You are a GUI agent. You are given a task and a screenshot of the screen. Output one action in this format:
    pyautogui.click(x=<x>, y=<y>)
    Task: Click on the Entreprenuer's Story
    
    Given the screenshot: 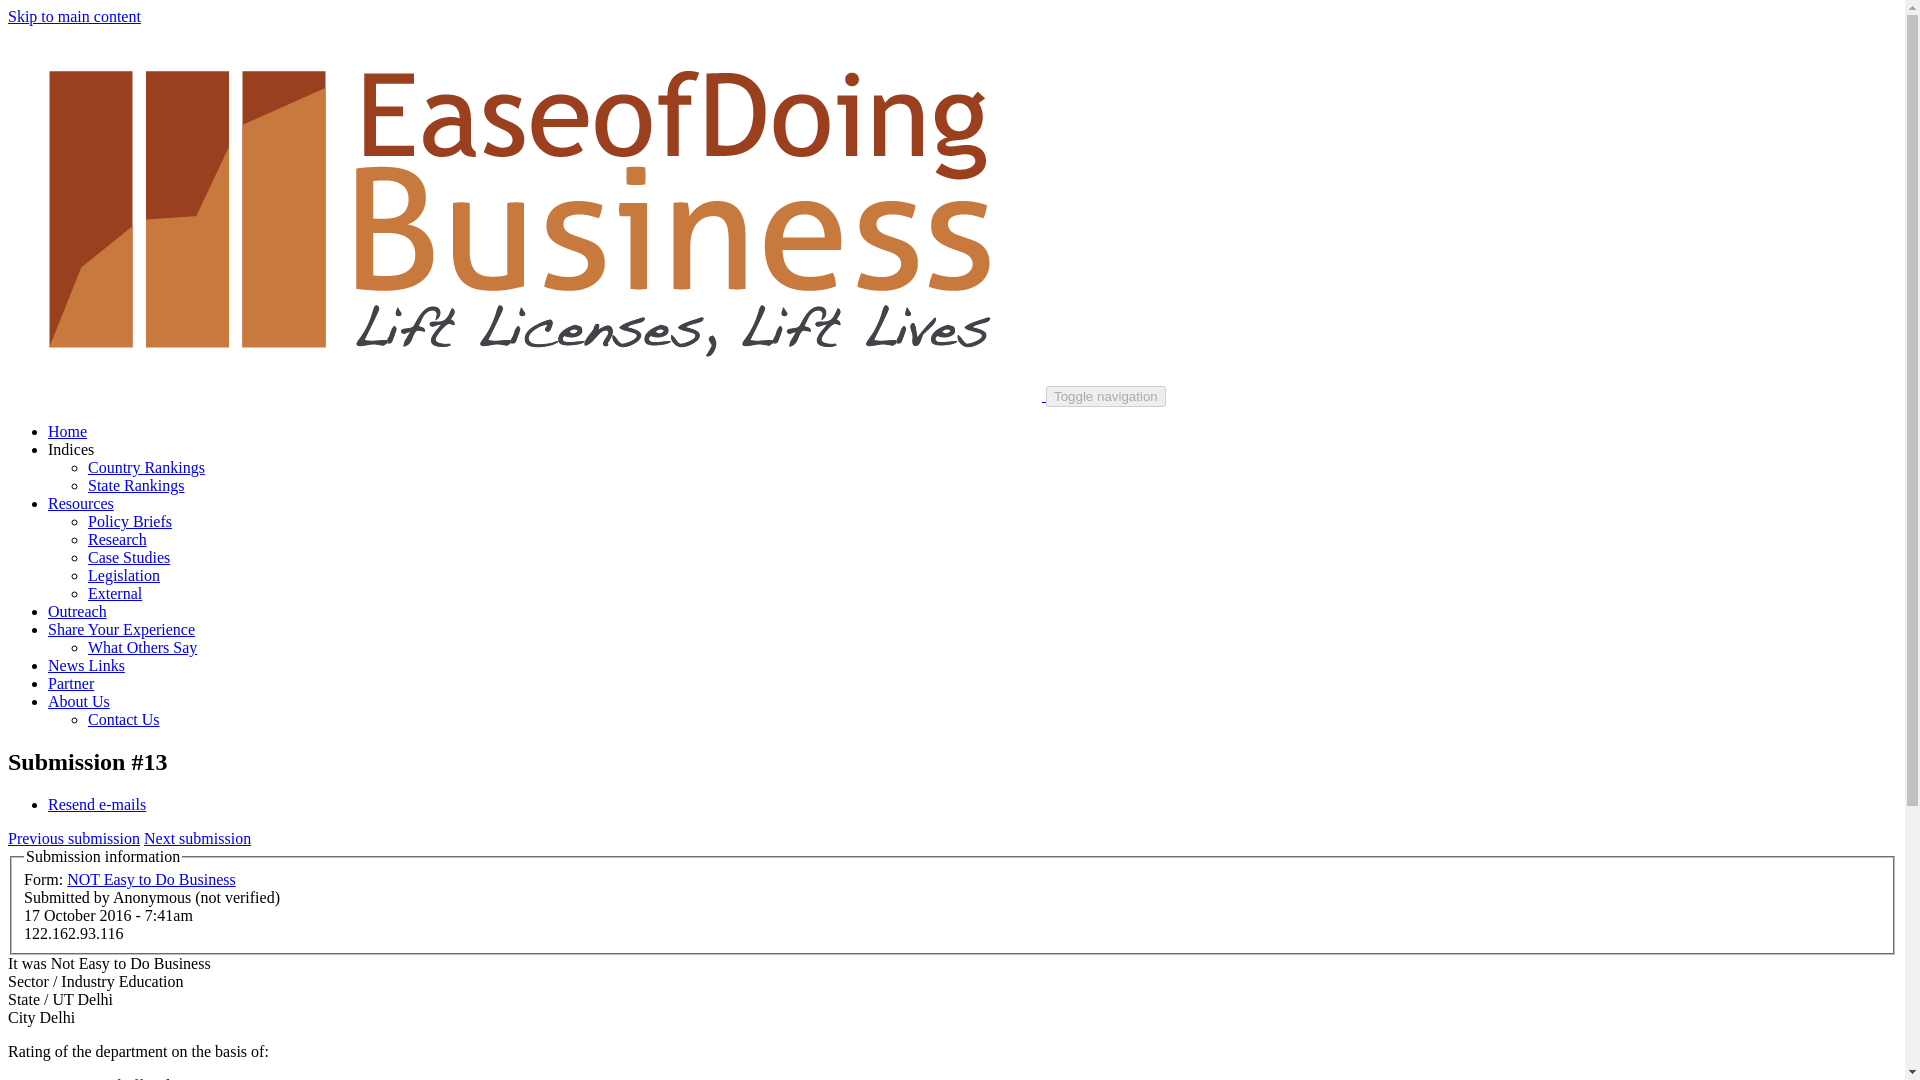 What is the action you would take?
    pyautogui.click(x=129, y=556)
    